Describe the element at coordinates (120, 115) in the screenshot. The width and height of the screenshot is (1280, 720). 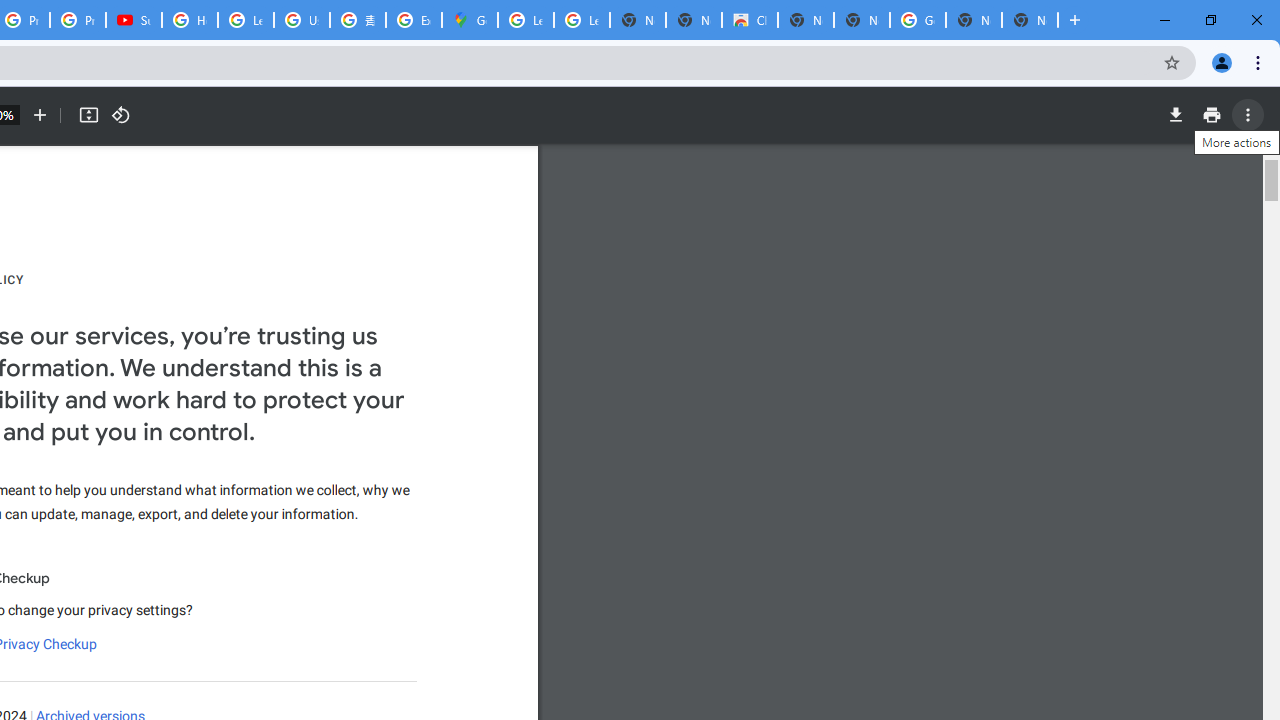
I see `Rotate counterclockwise` at that location.